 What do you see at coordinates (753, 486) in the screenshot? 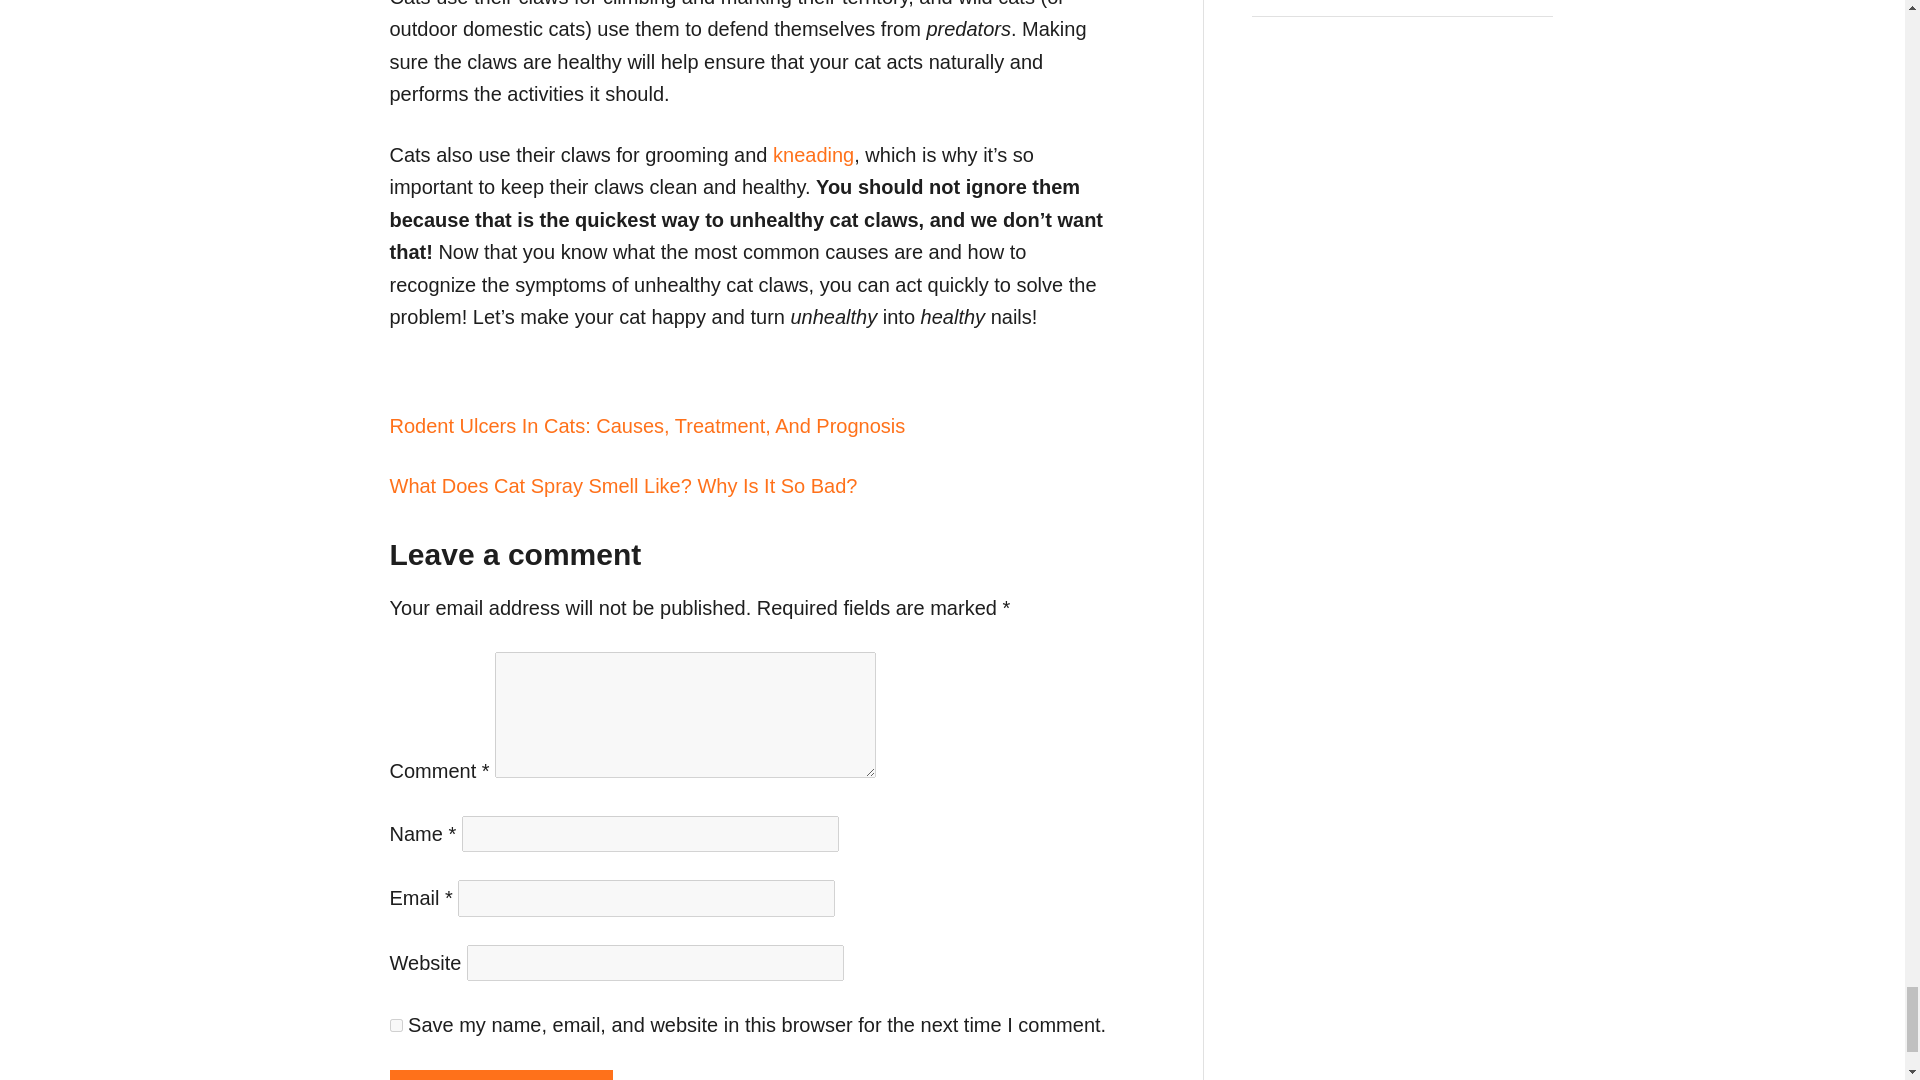
I see `What Does Cat Spray Smell Like? Why Is It So Bad?` at bounding box center [753, 486].